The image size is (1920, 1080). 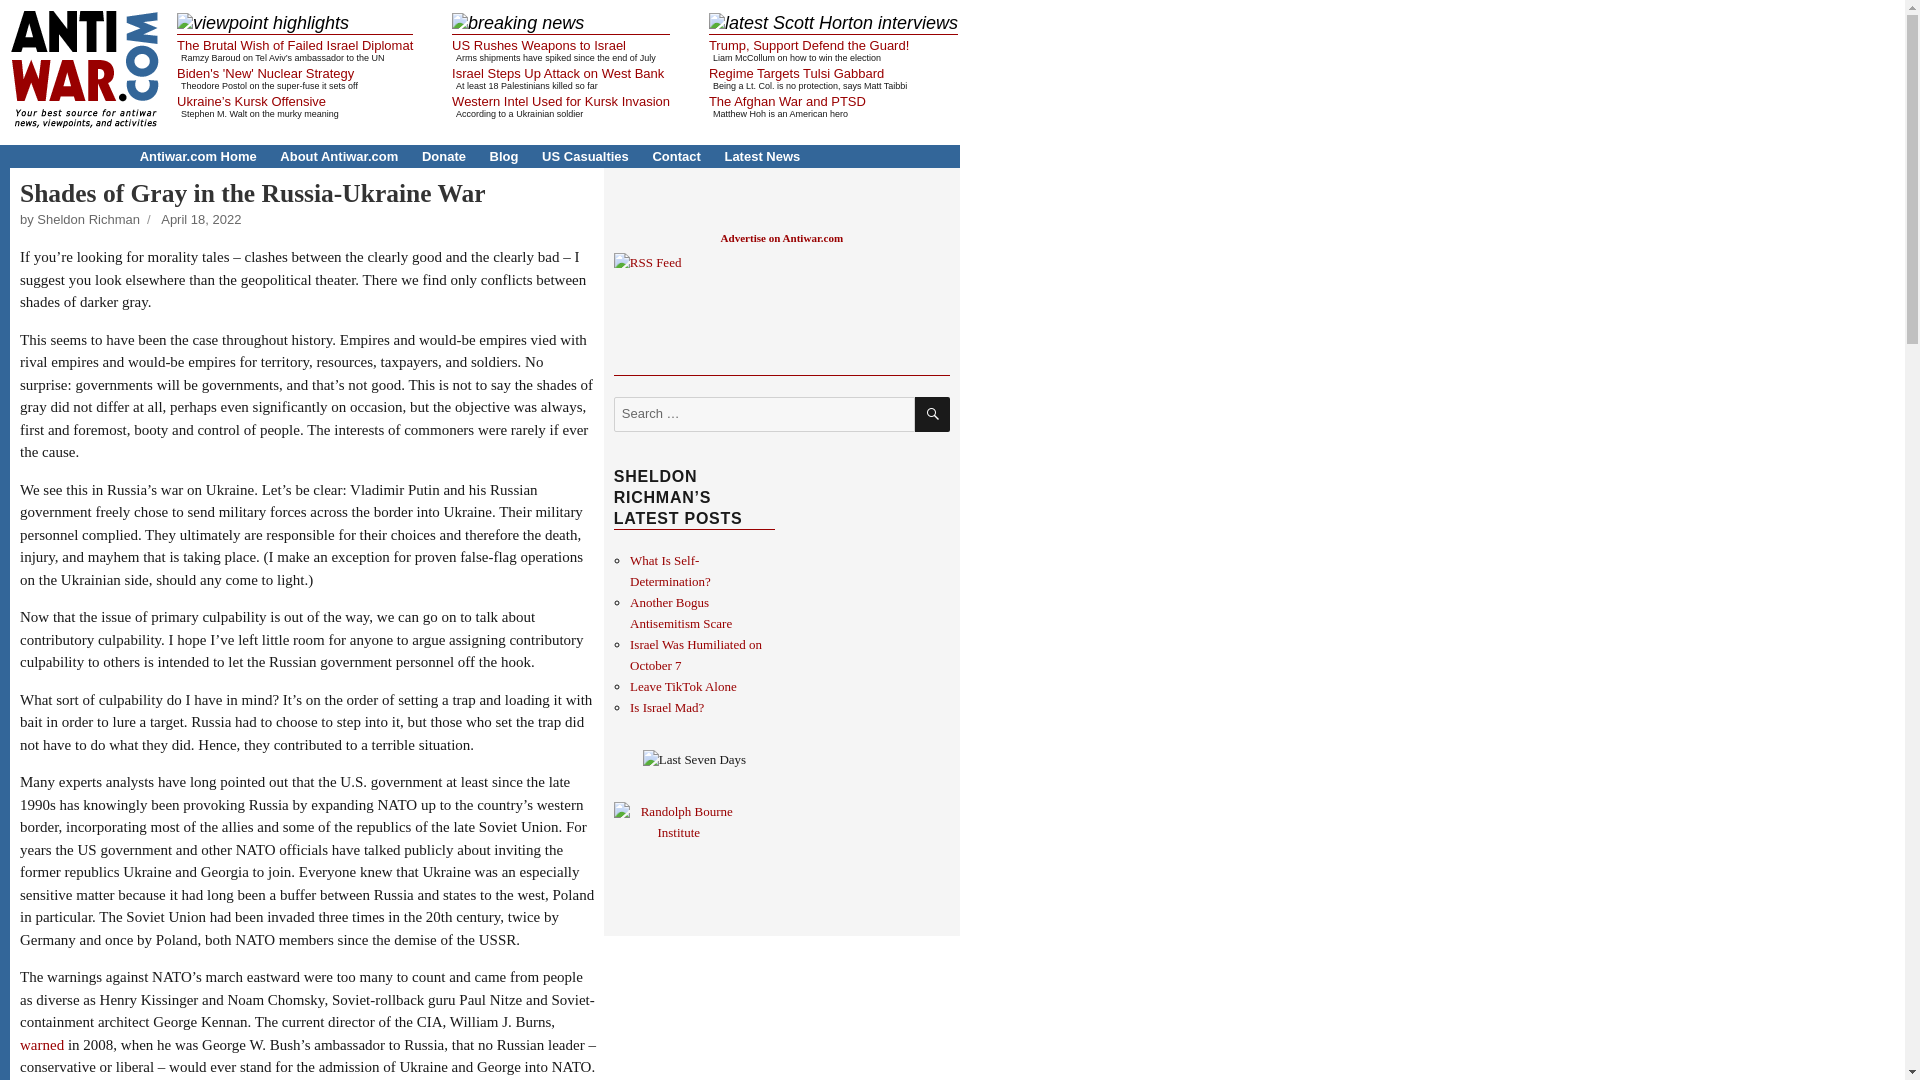 What do you see at coordinates (41, 1044) in the screenshot?
I see `warned` at bounding box center [41, 1044].